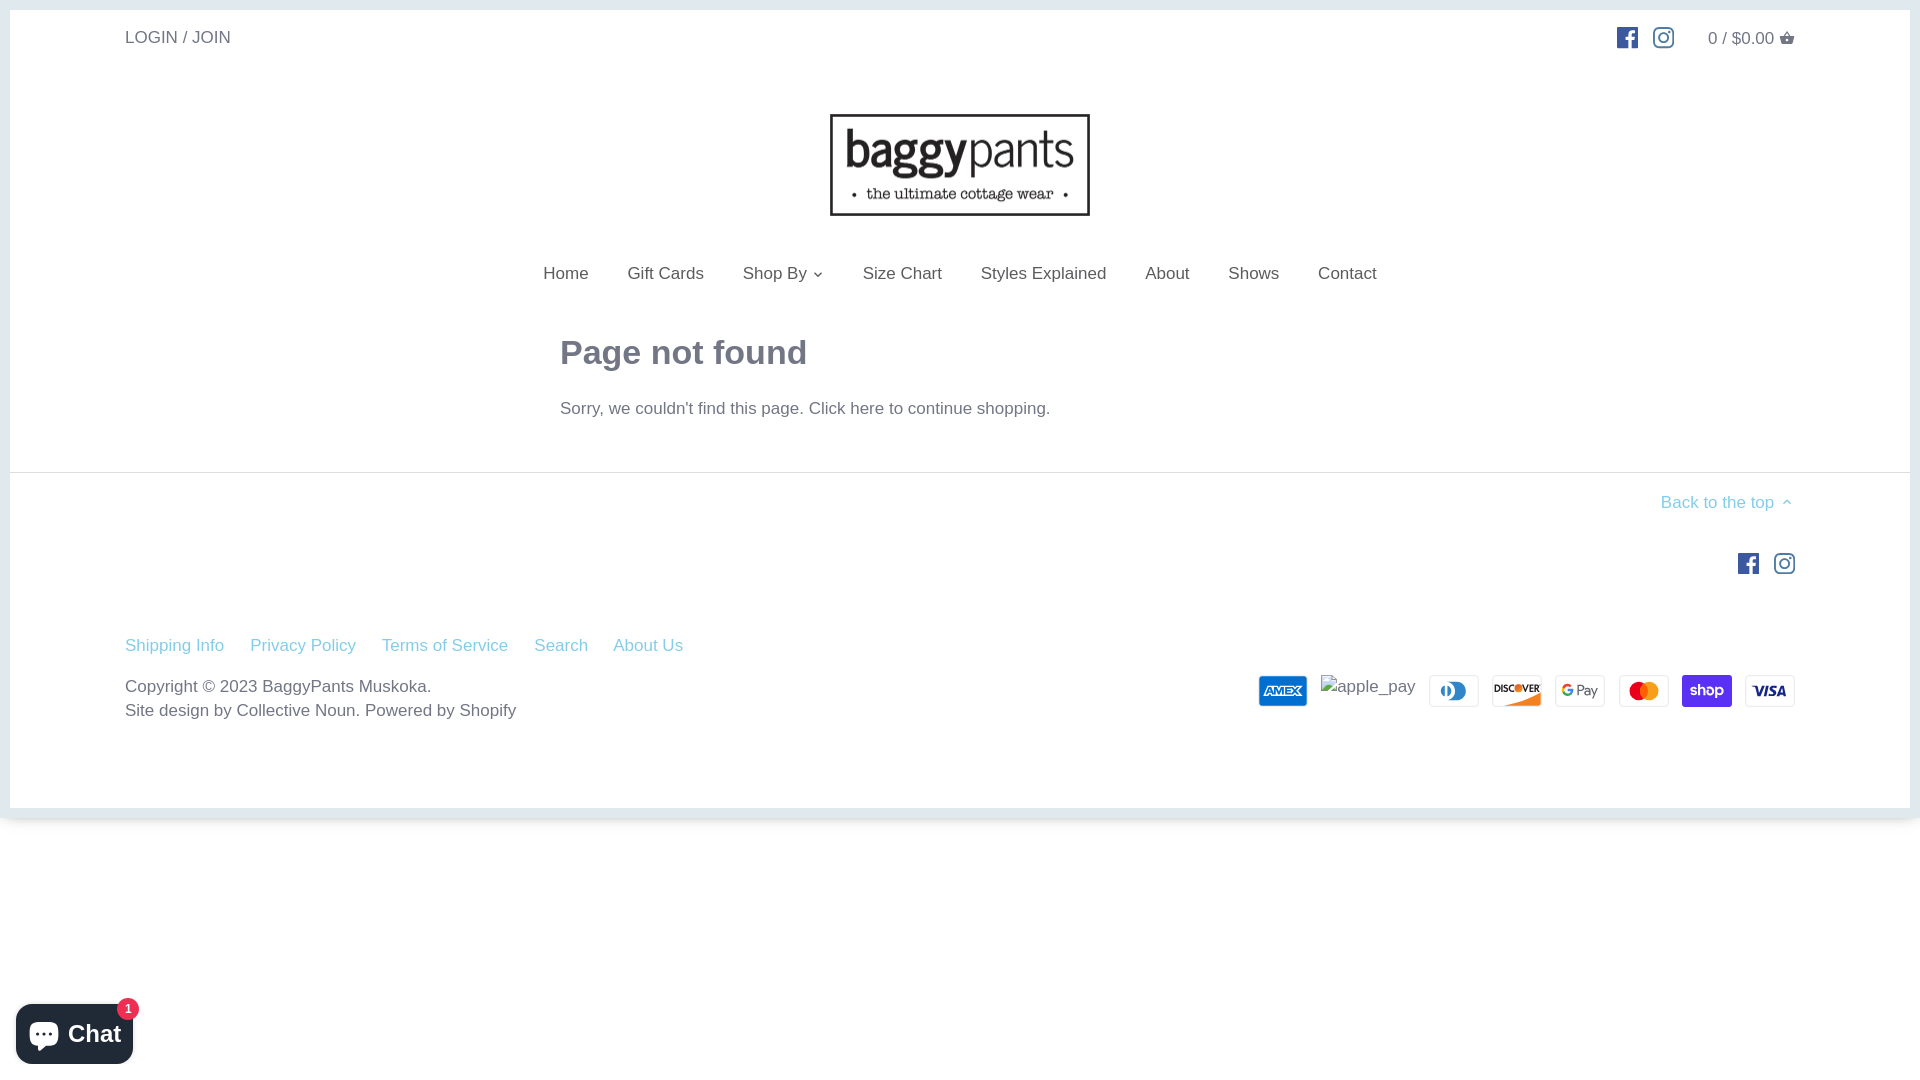 Image resolution: width=1920 pixels, height=1080 pixels. Describe the element at coordinates (1752, 38) in the screenshot. I see `0 / $0.00 CART` at that location.